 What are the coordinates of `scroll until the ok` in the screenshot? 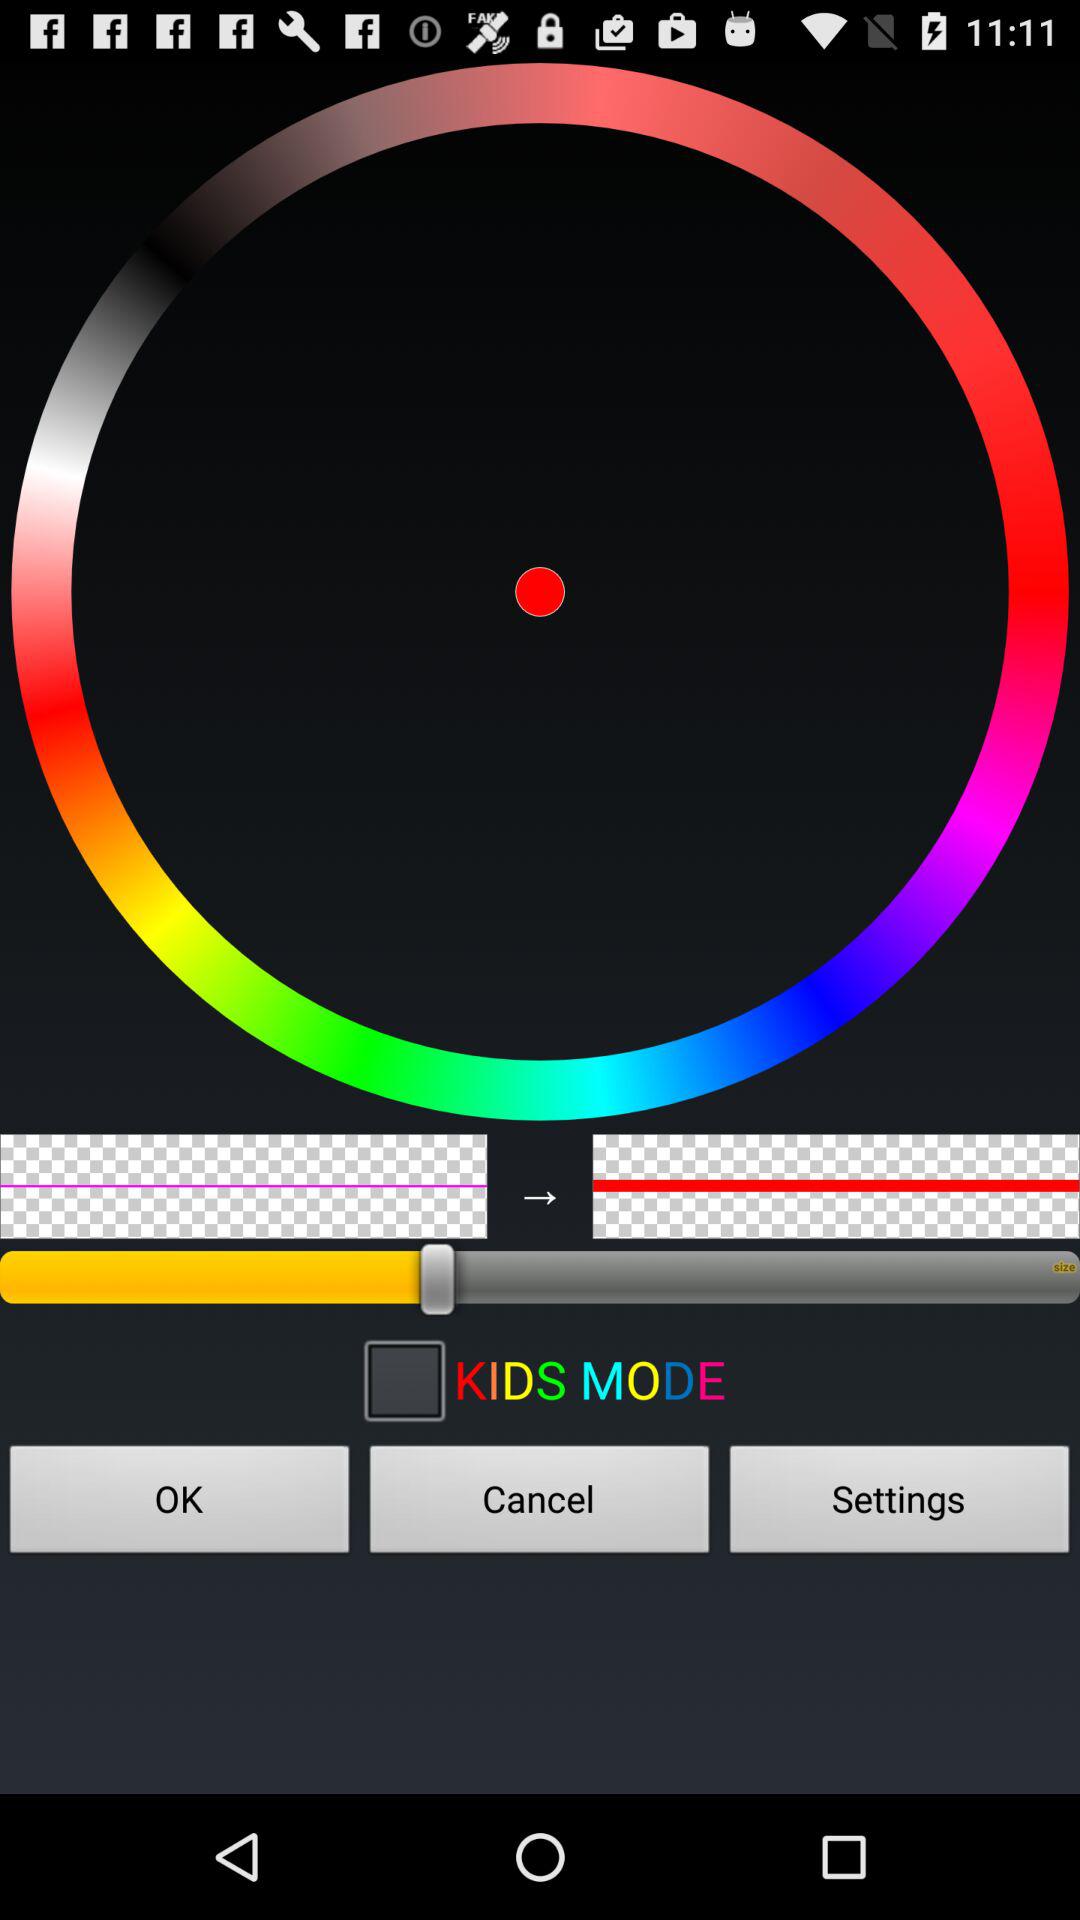 It's located at (180, 1505).